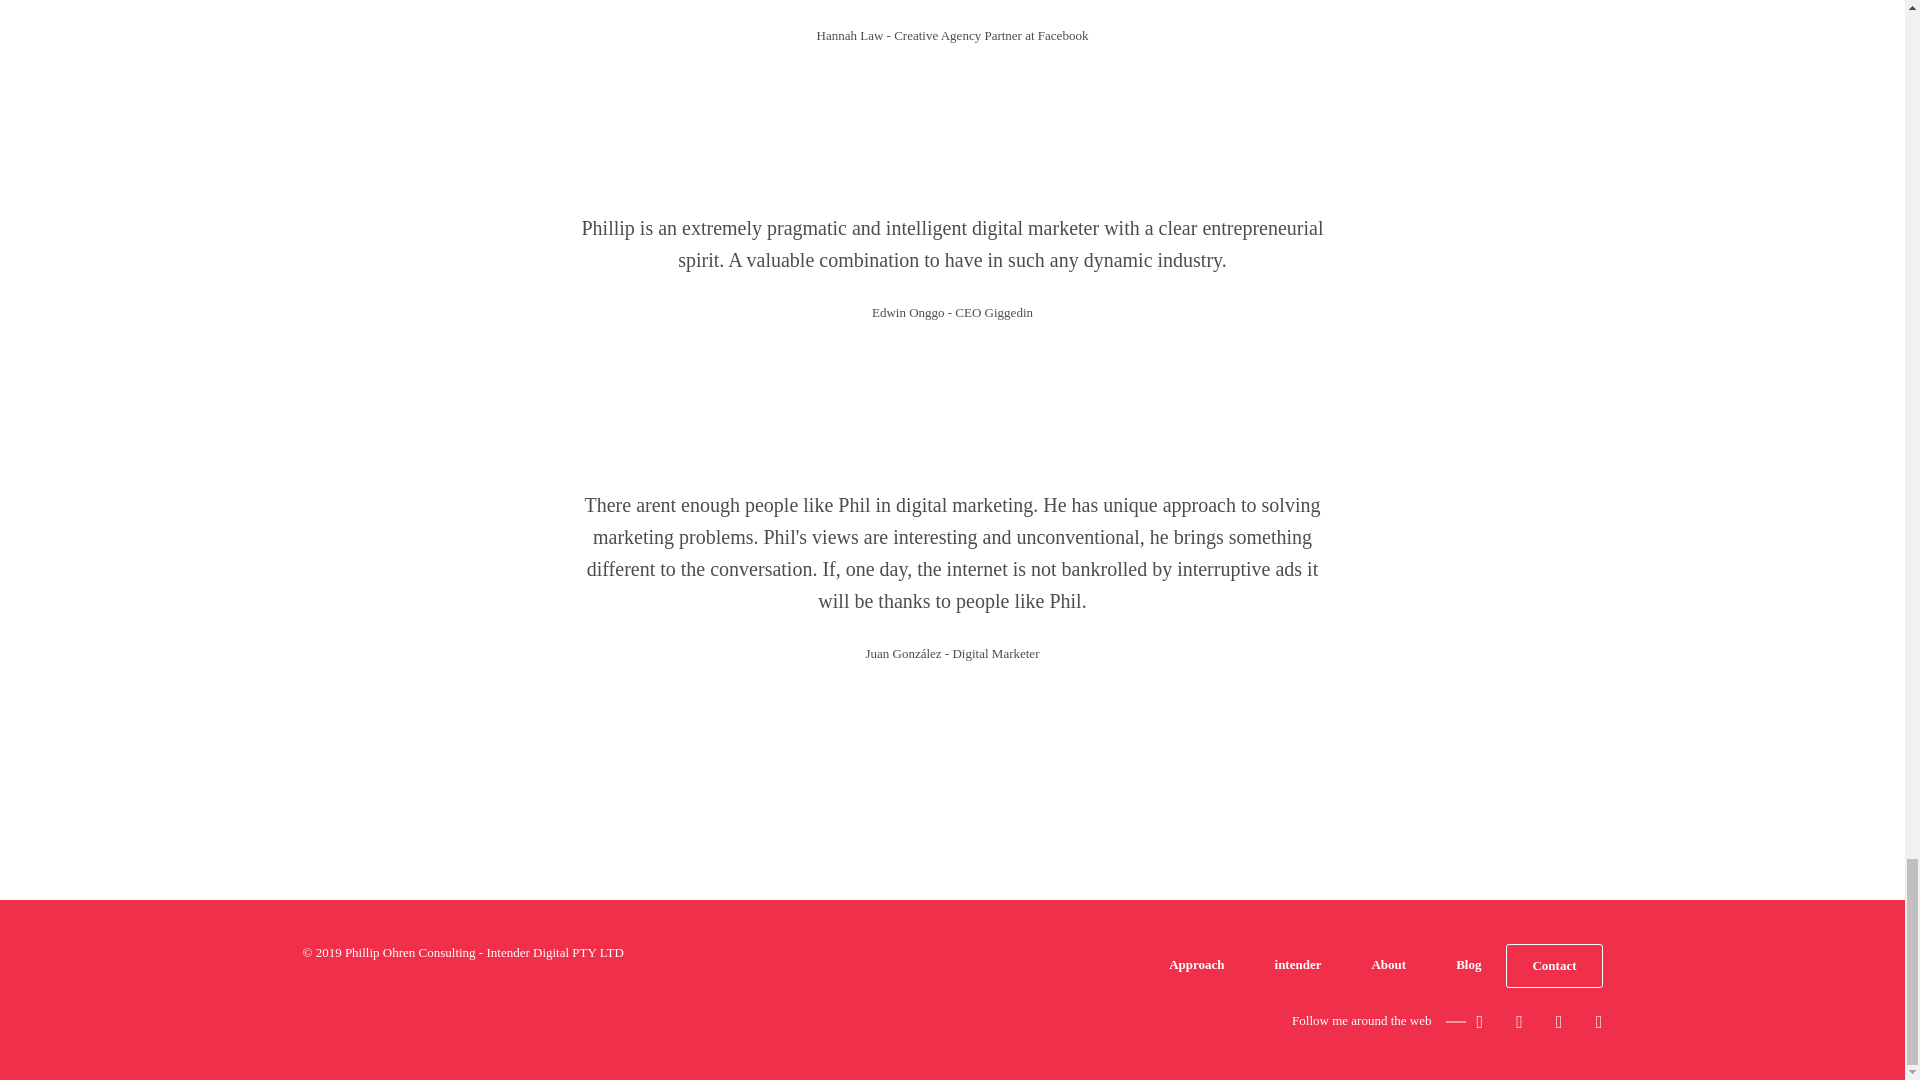 The height and width of the screenshot is (1080, 1920). Describe the element at coordinates (1388, 964) in the screenshot. I see `About` at that location.